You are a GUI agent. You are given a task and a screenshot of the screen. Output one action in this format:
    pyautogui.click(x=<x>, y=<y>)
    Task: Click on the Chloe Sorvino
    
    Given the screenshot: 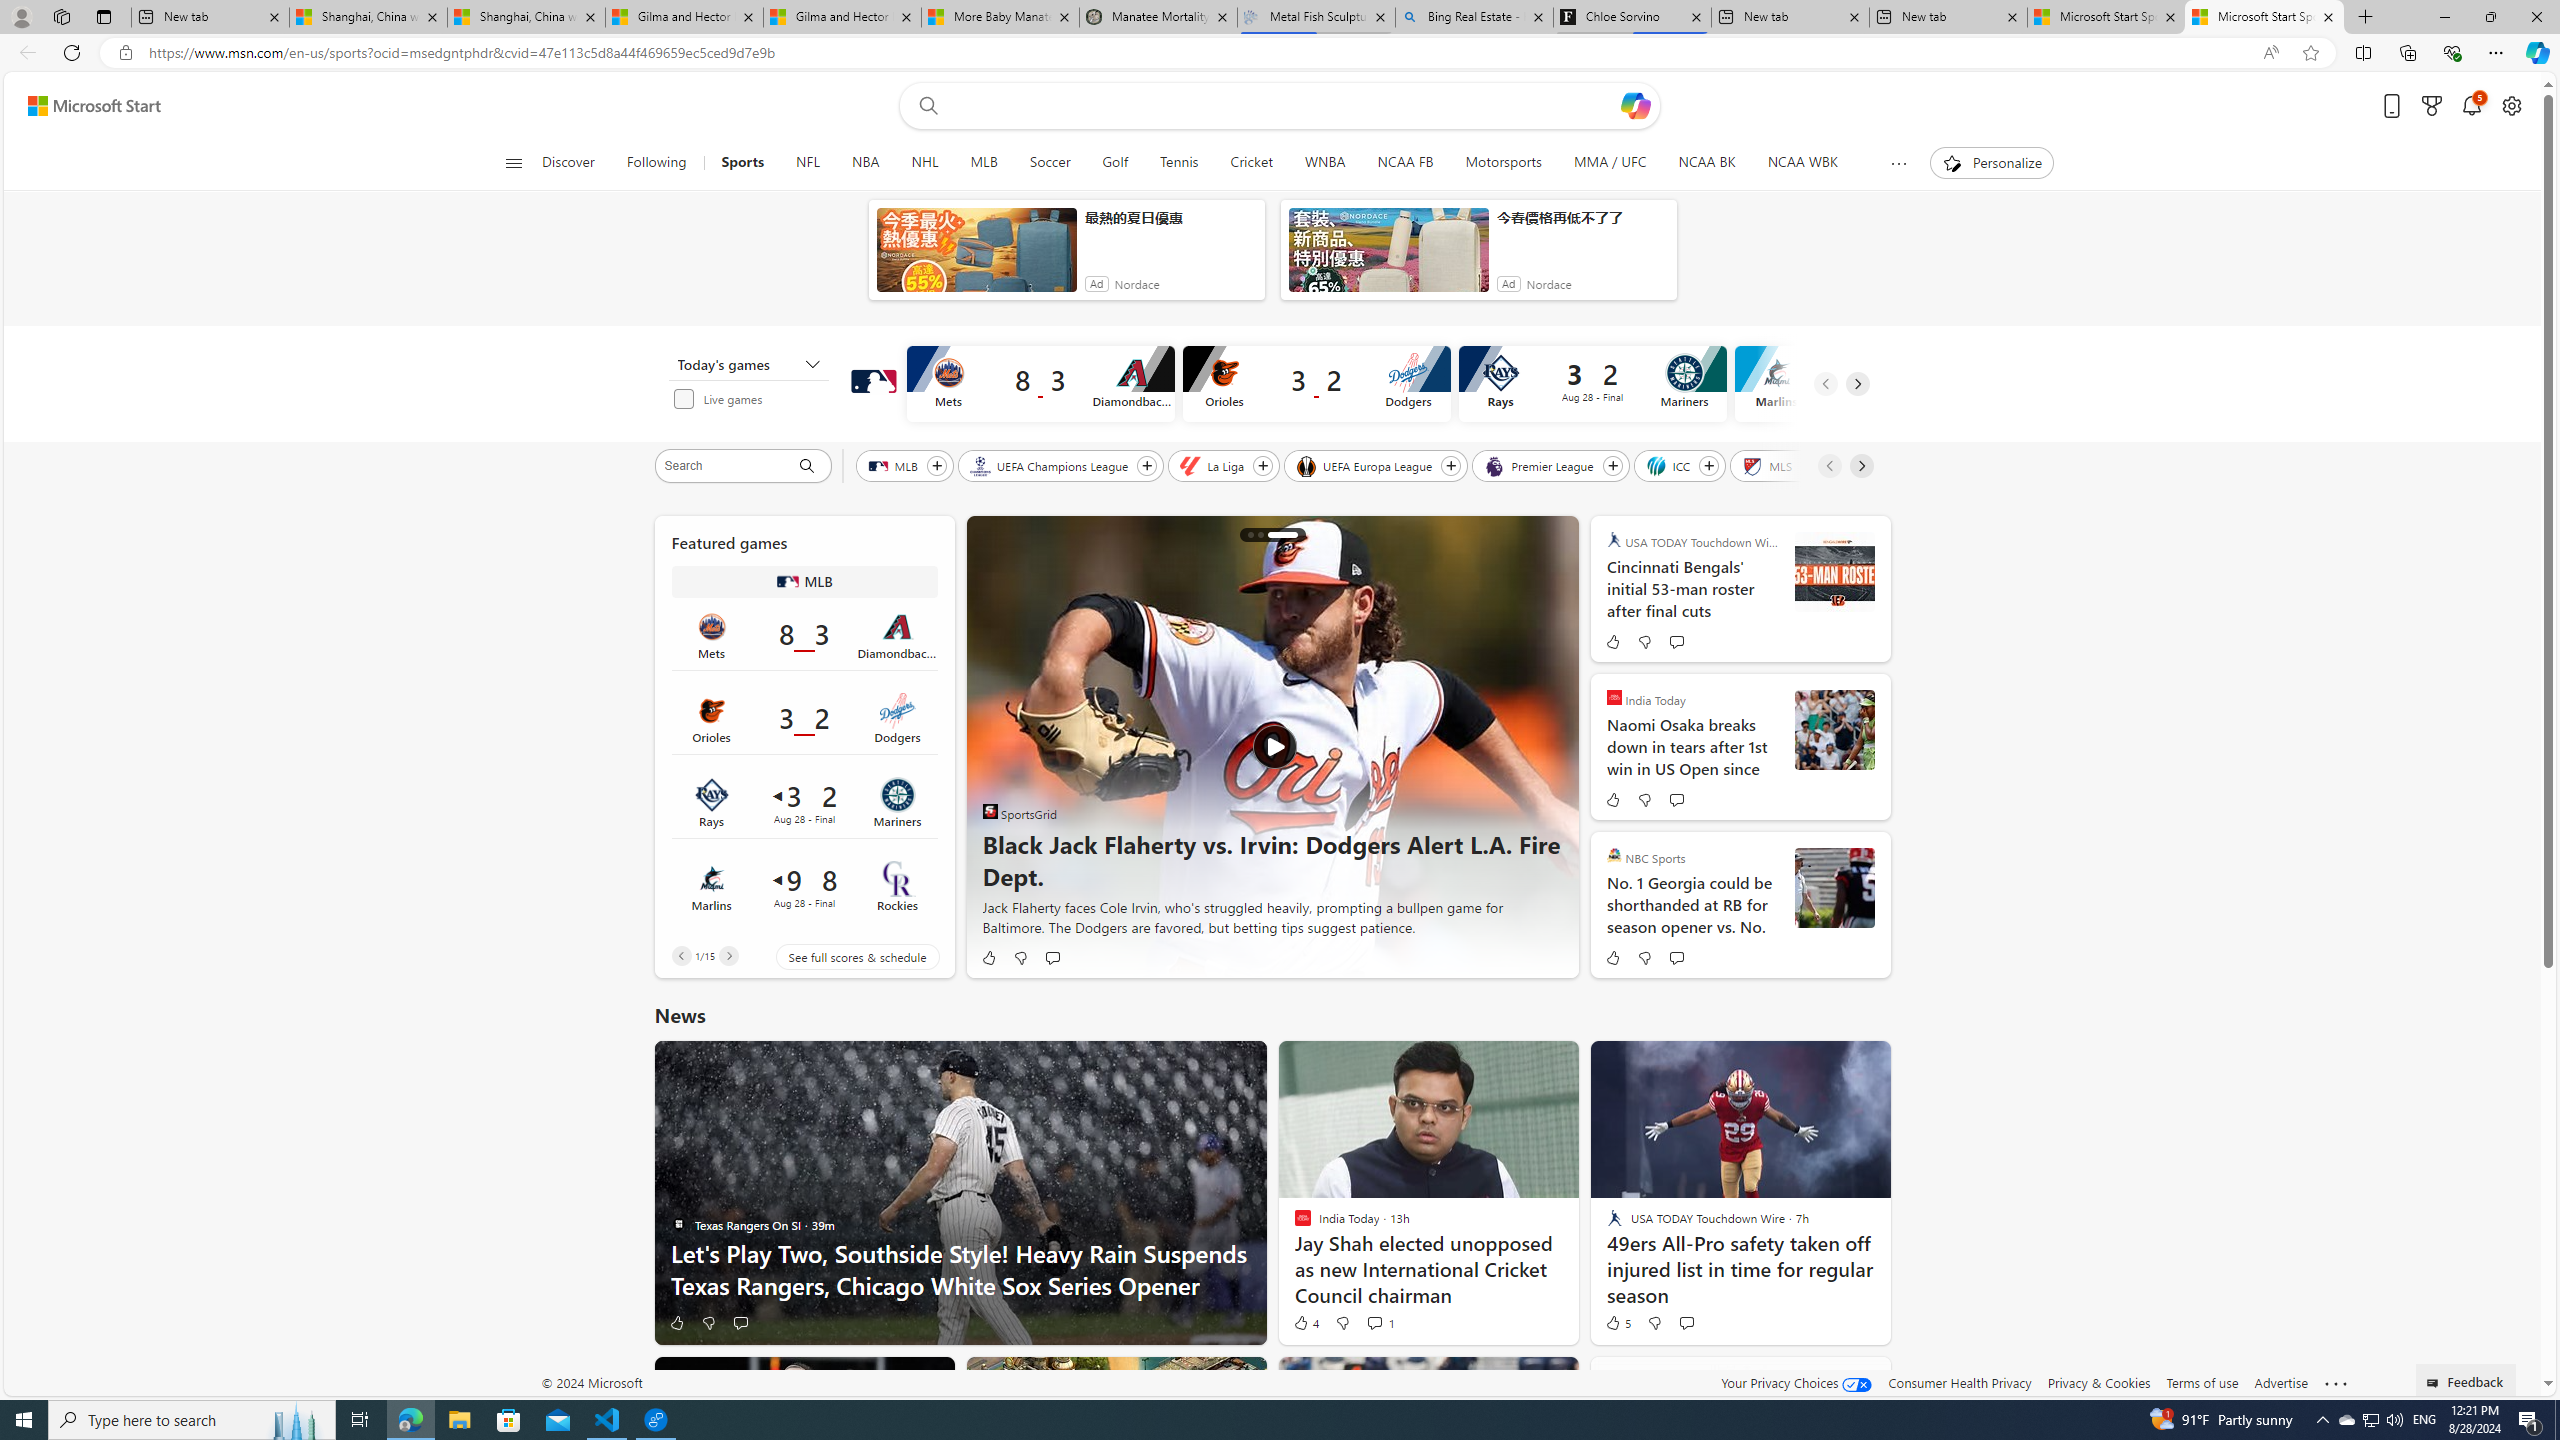 What is the action you would take?
    pyautogui.click(x=1633, y=17)
    